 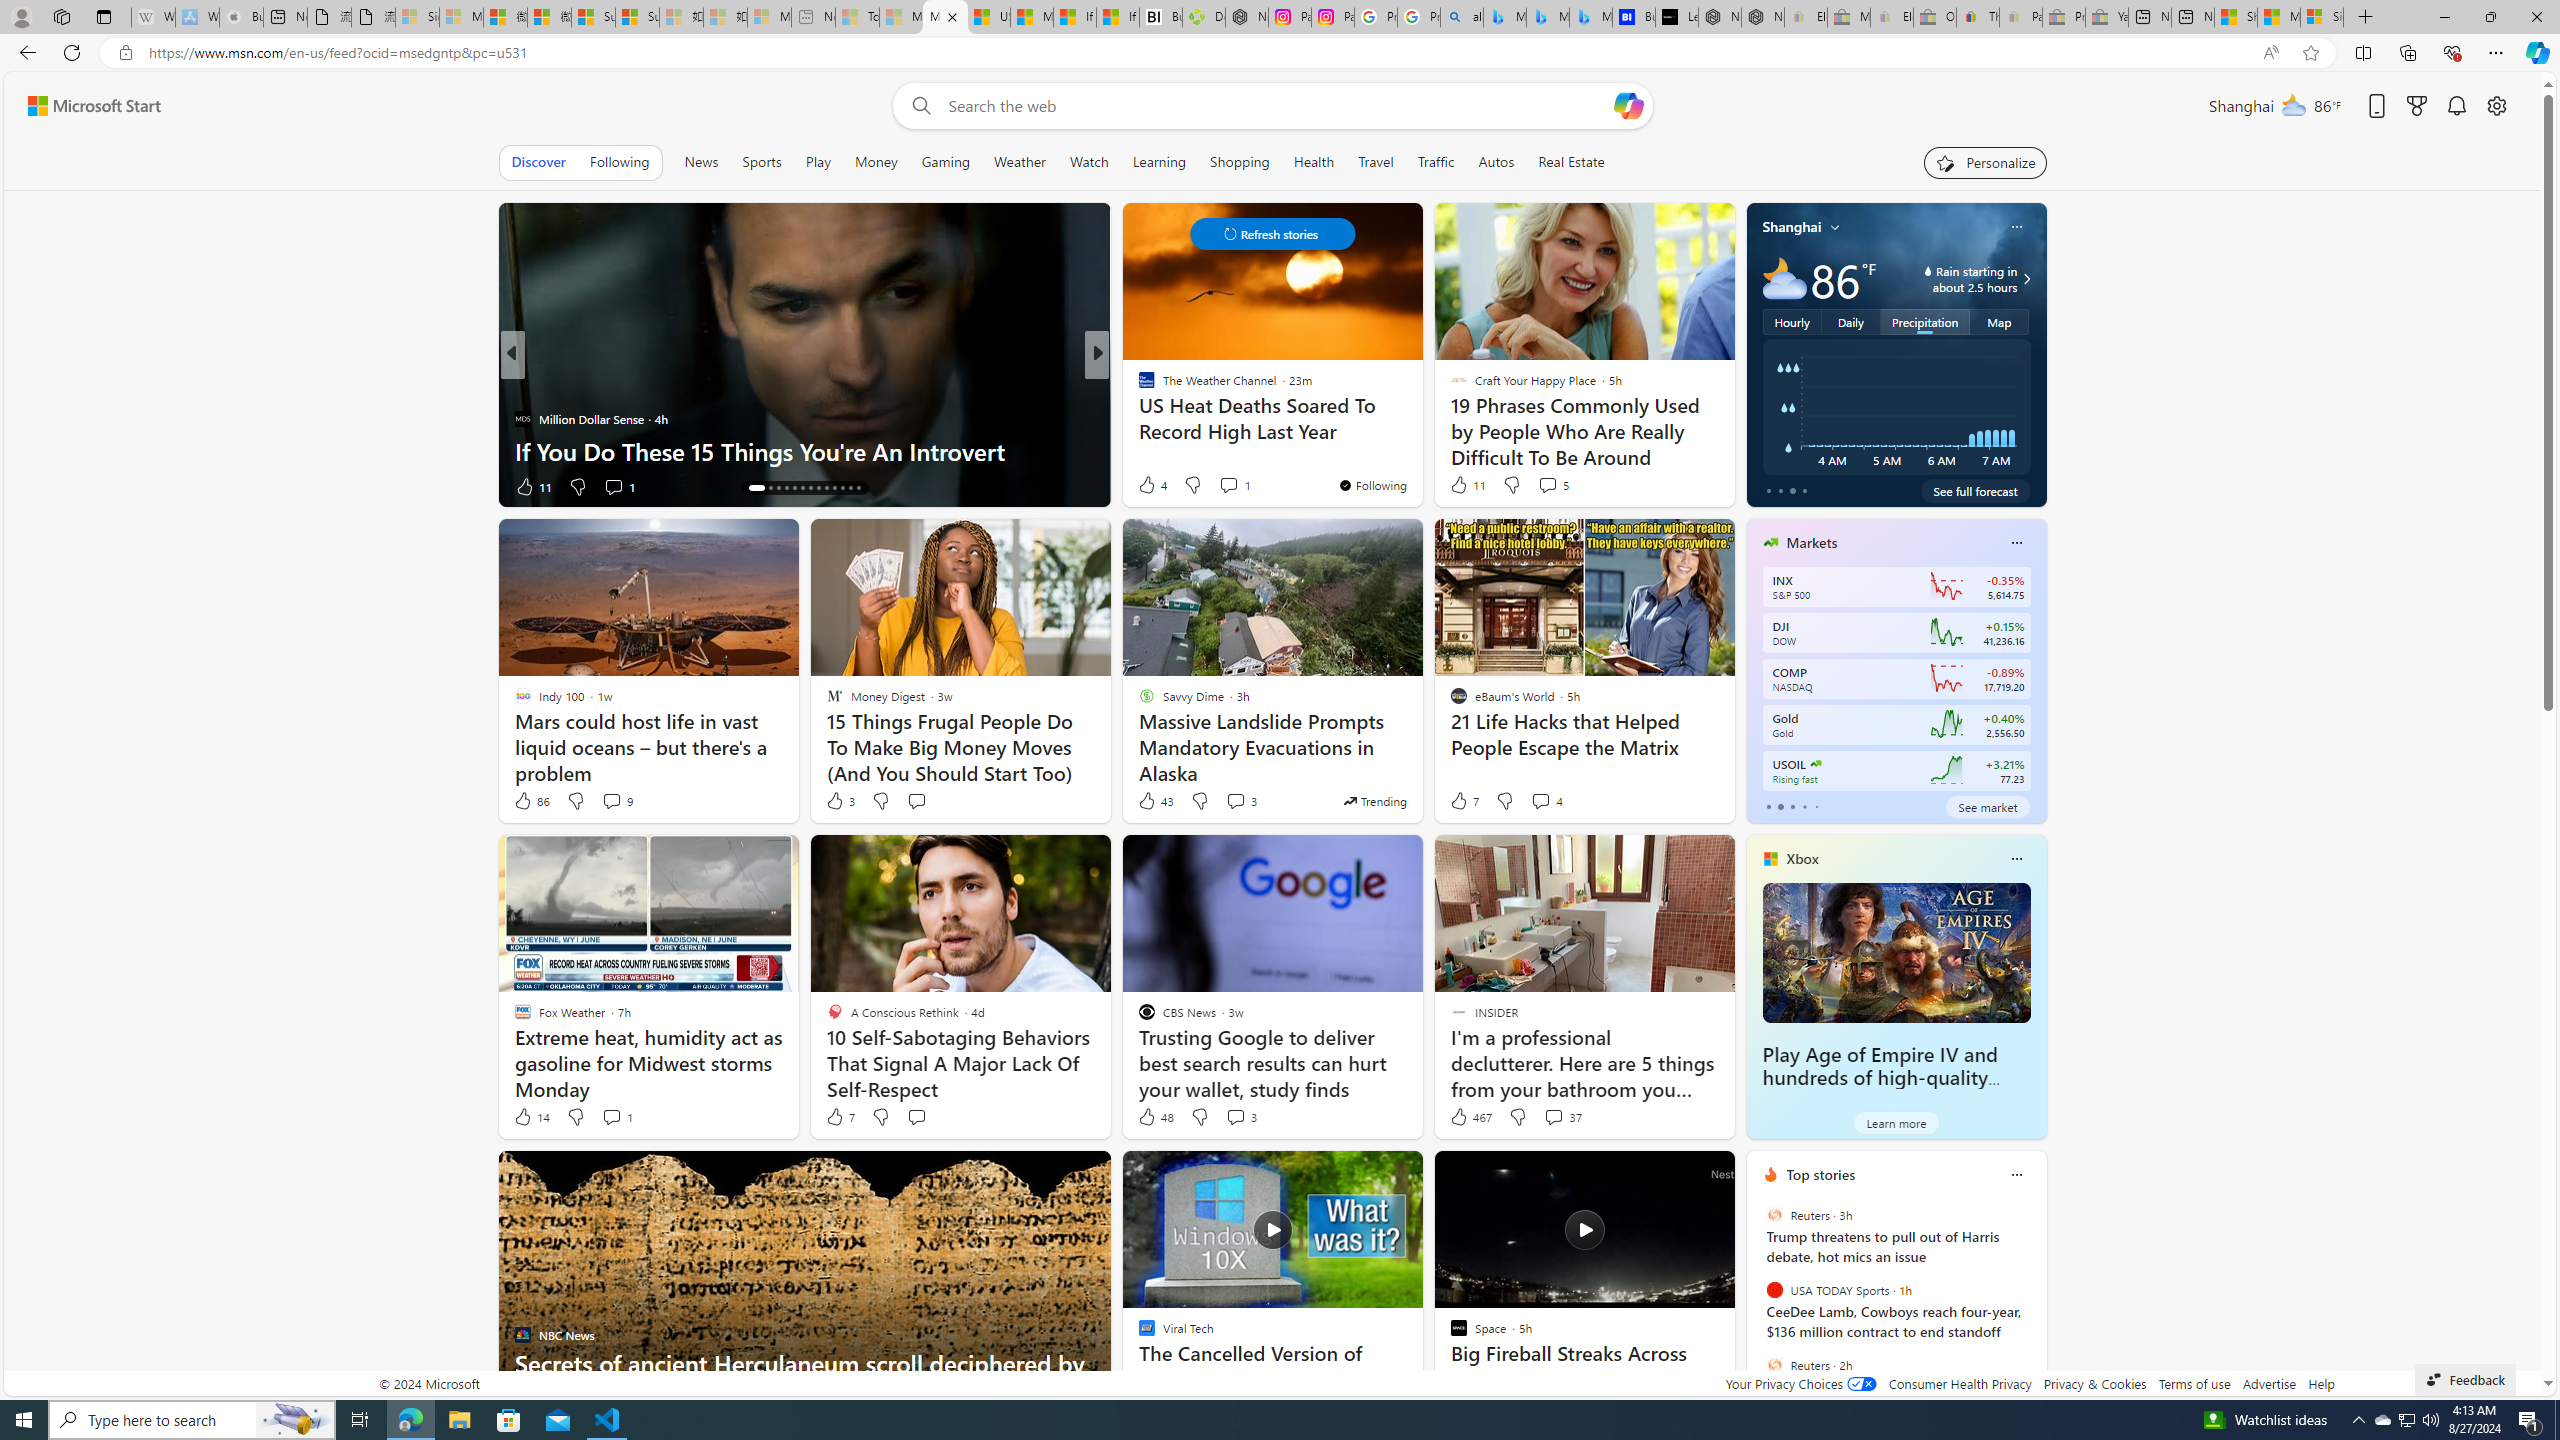 What do you see at coordinates (2000, 322) in the screenshot?
I see `Map` at bounding box center [2000, 322].